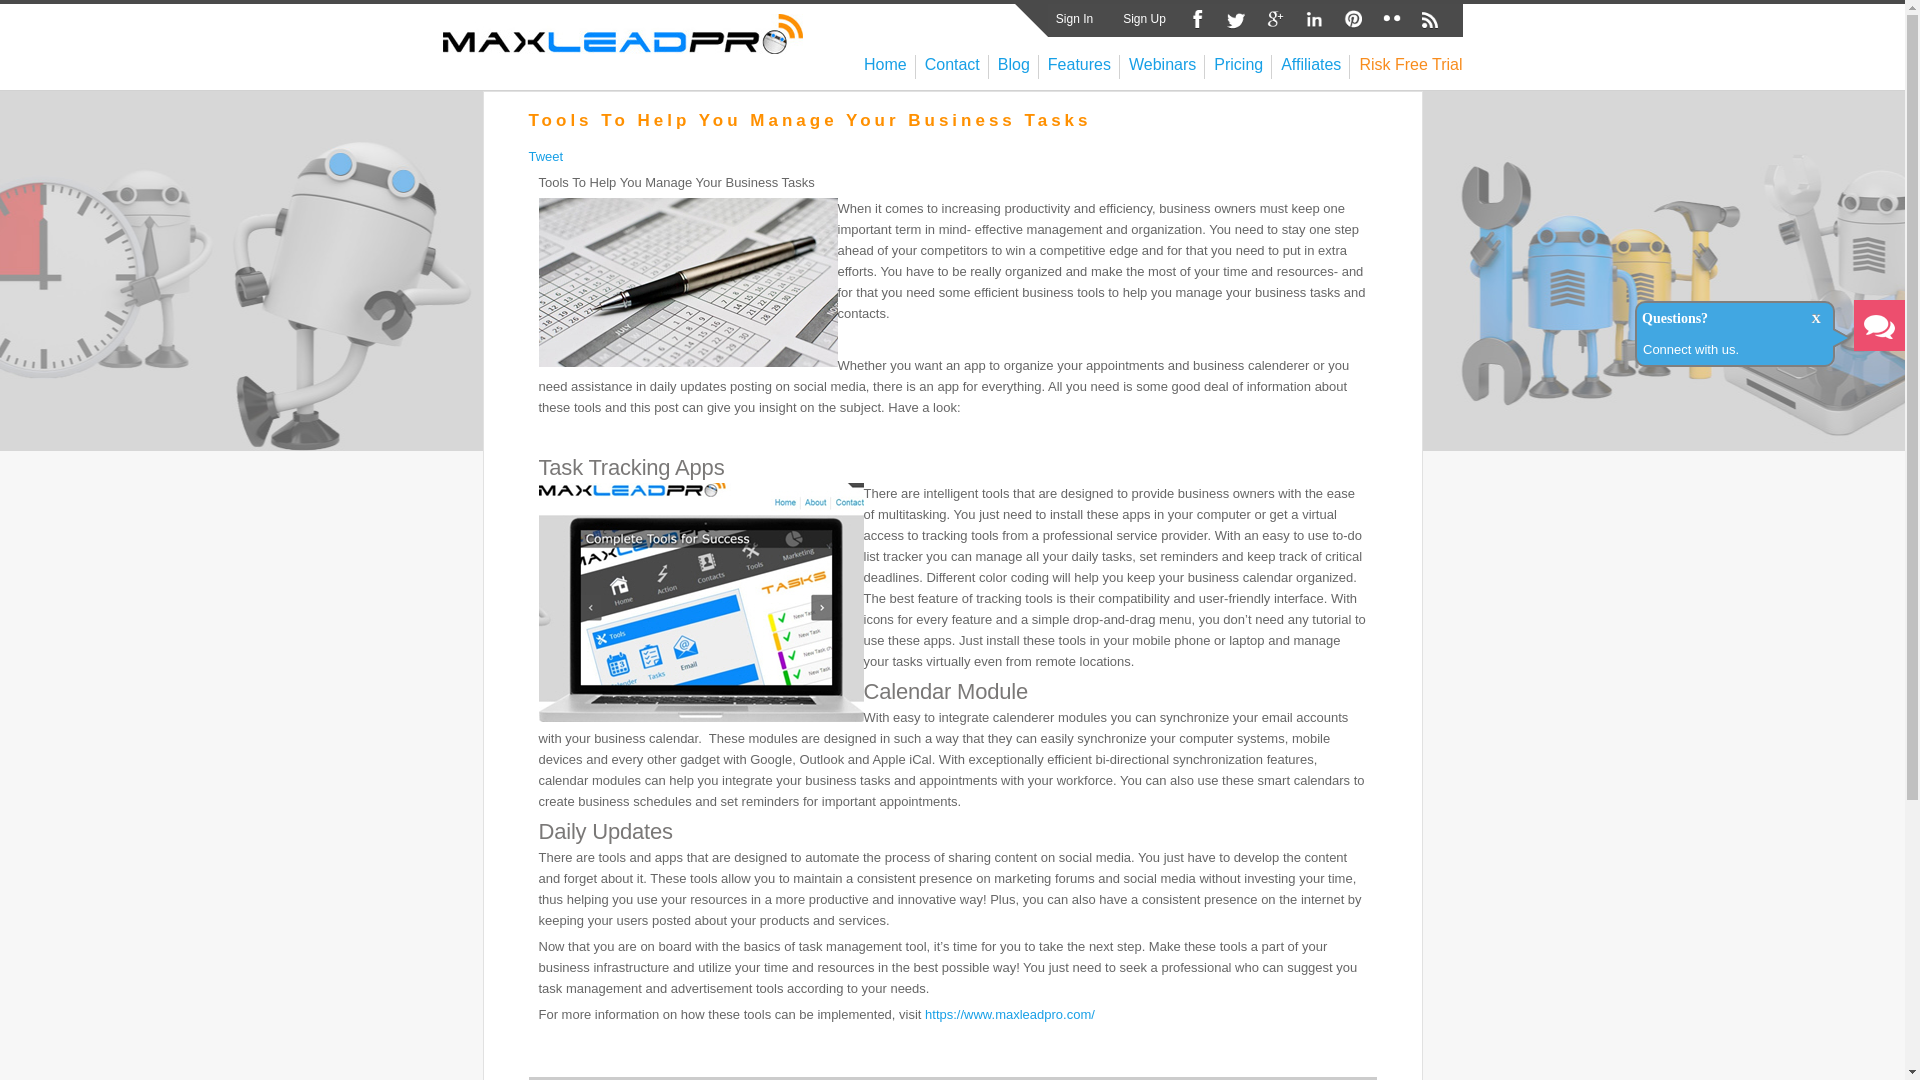 Image resolution: width=1920 pixels, height=1080 pixels. I want to click on Blog, so click(1014, 64).